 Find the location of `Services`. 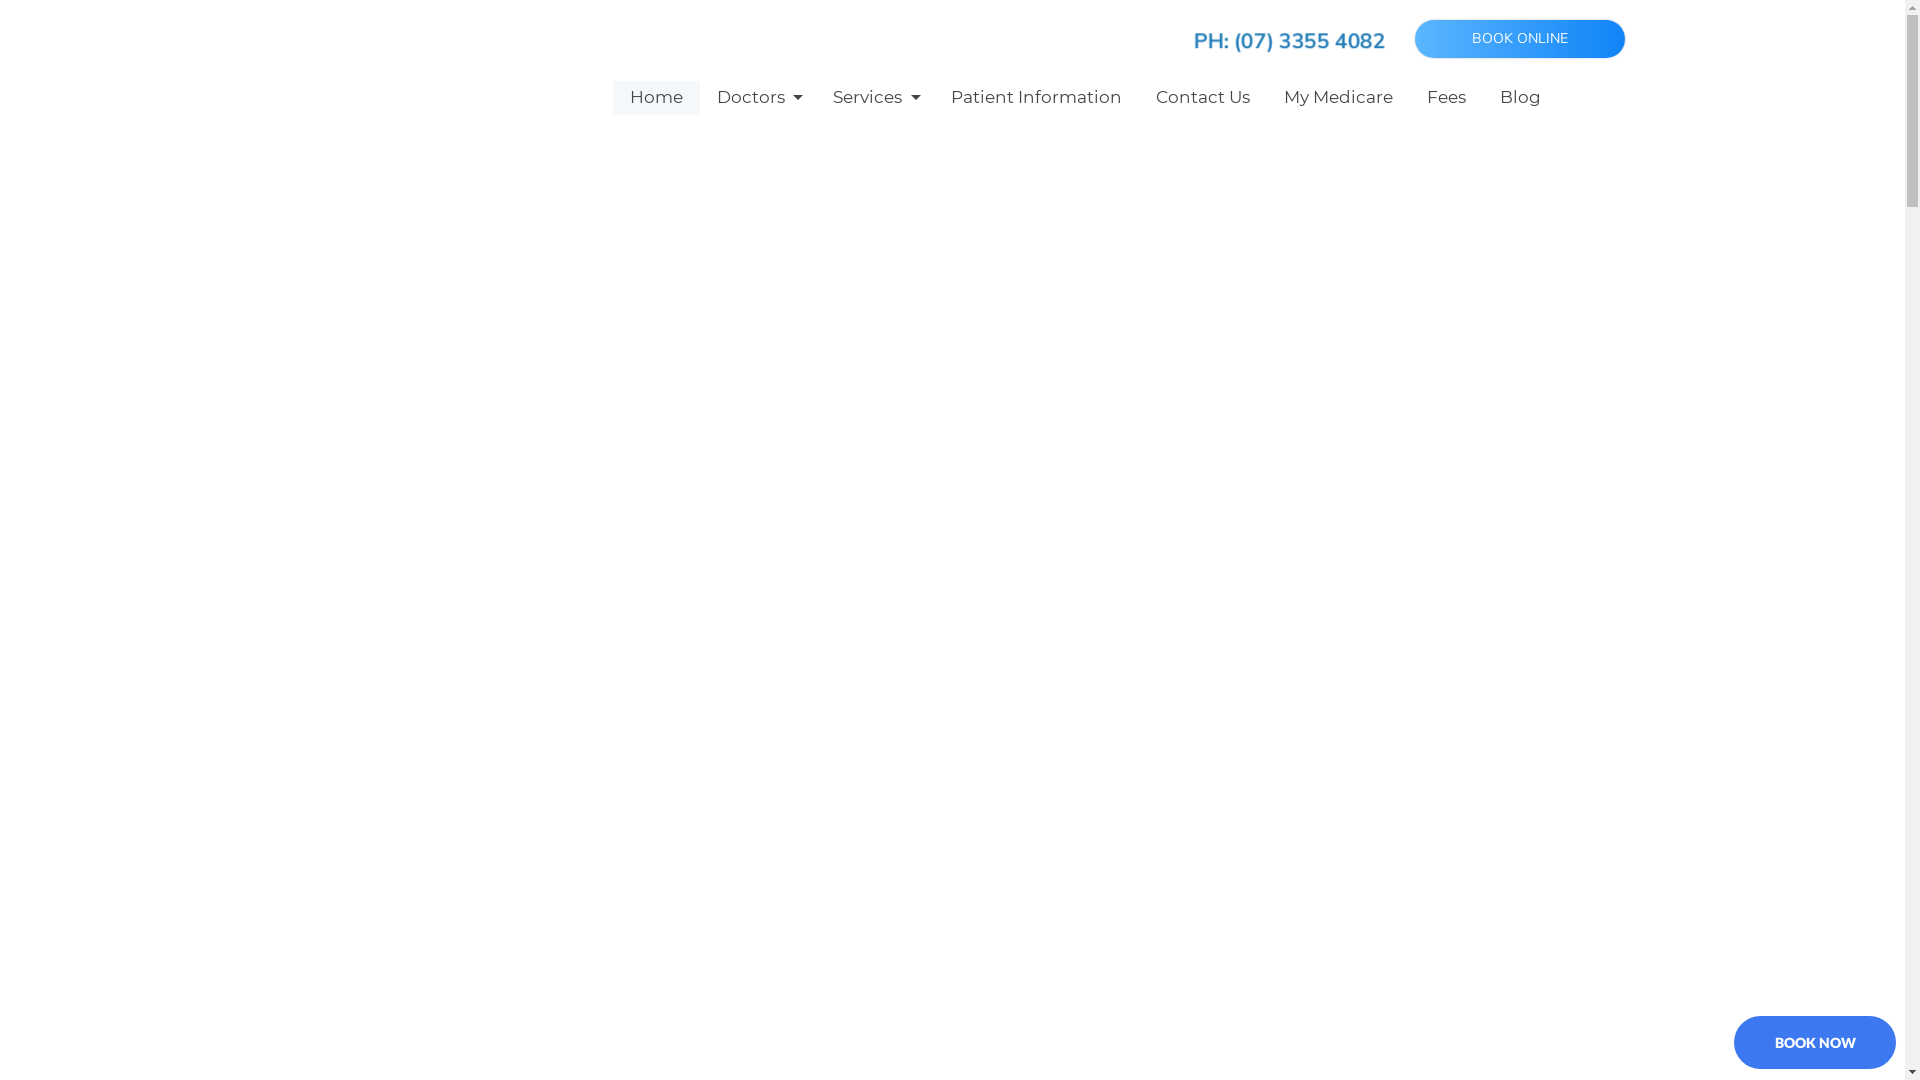

Services is located at coordinates (874, 98).